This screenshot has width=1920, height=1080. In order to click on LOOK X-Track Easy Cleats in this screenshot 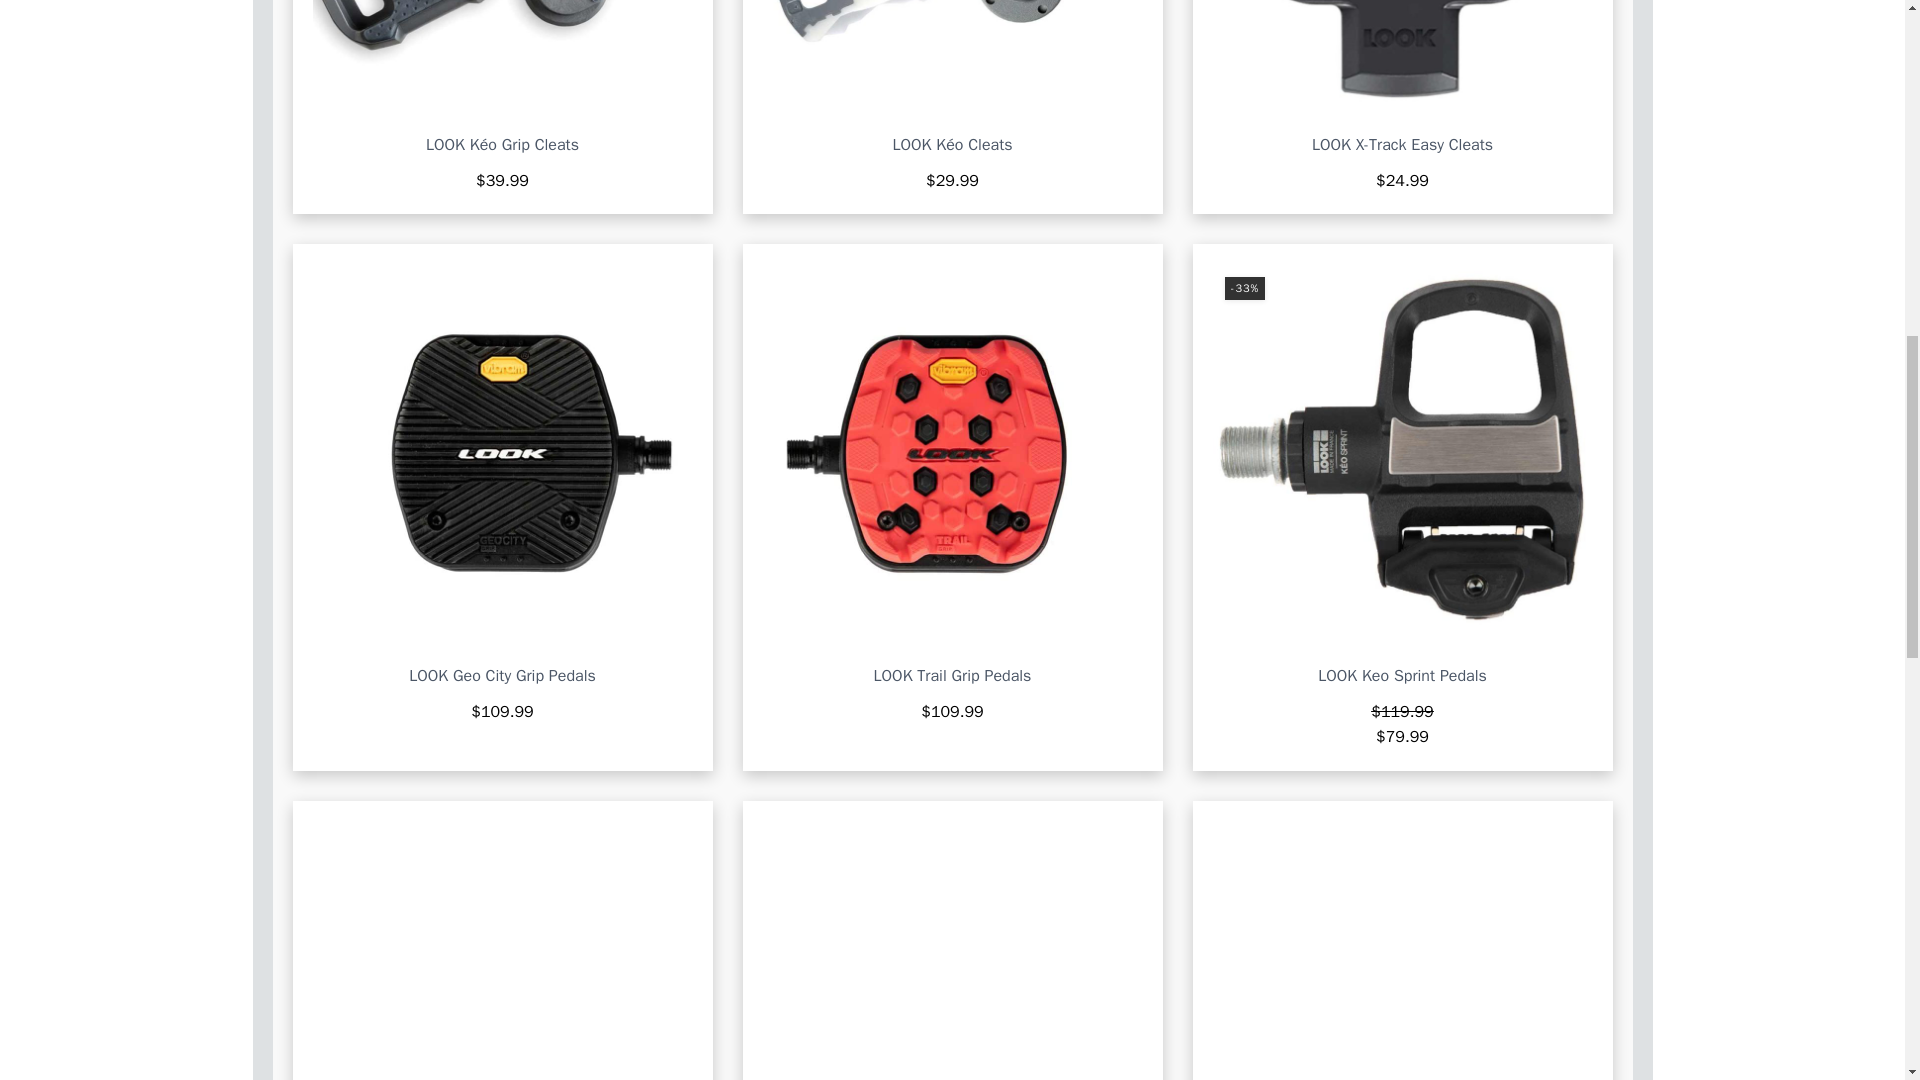, I will do `click(1402, 145)`.